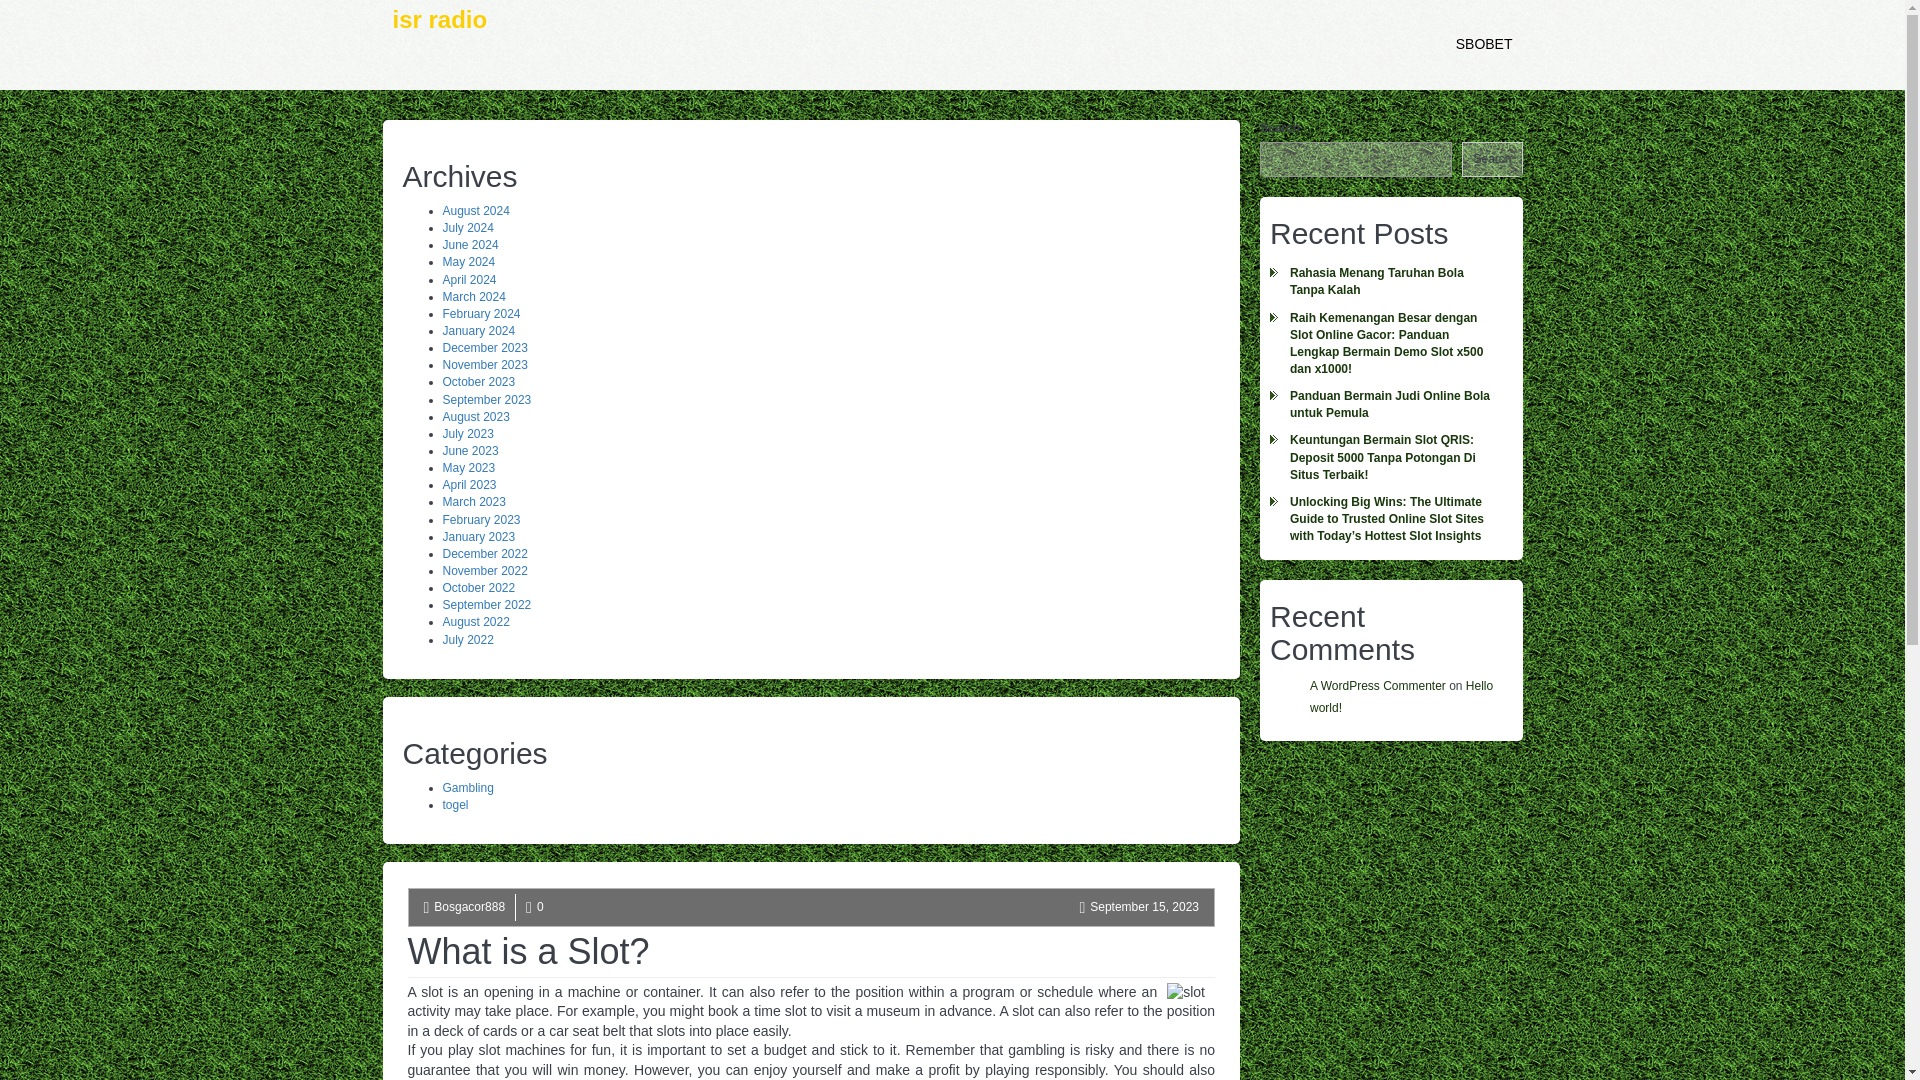 The width and height of the screenshot is (1920, 1080). What do you see at coordinates (472, 501) in the screenshot?
I see `March 2023` at bounding box center [472, 501].